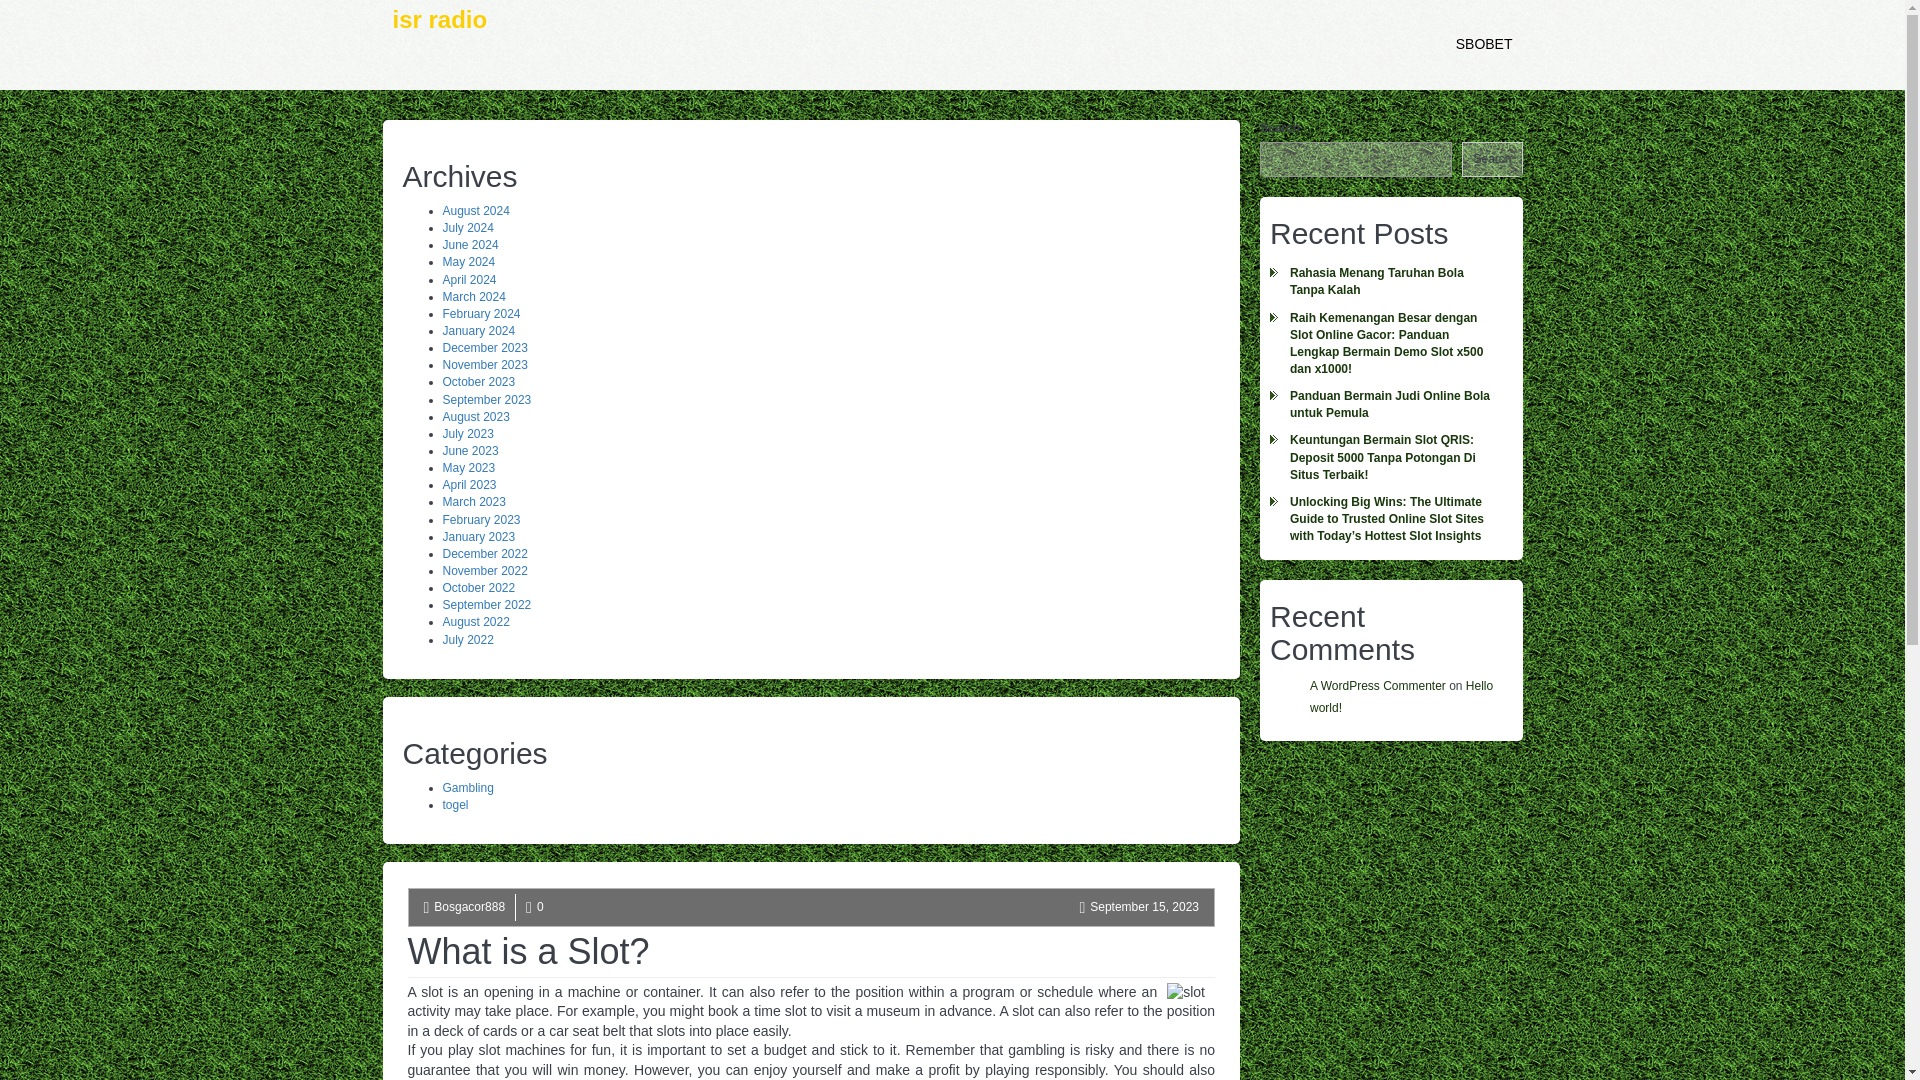 The width and height of the screenshot is (1920, 1080). What do you see at coordinates (472, 501) in the screenshot?
I see `March 2023` at bounding box center [472, 501].